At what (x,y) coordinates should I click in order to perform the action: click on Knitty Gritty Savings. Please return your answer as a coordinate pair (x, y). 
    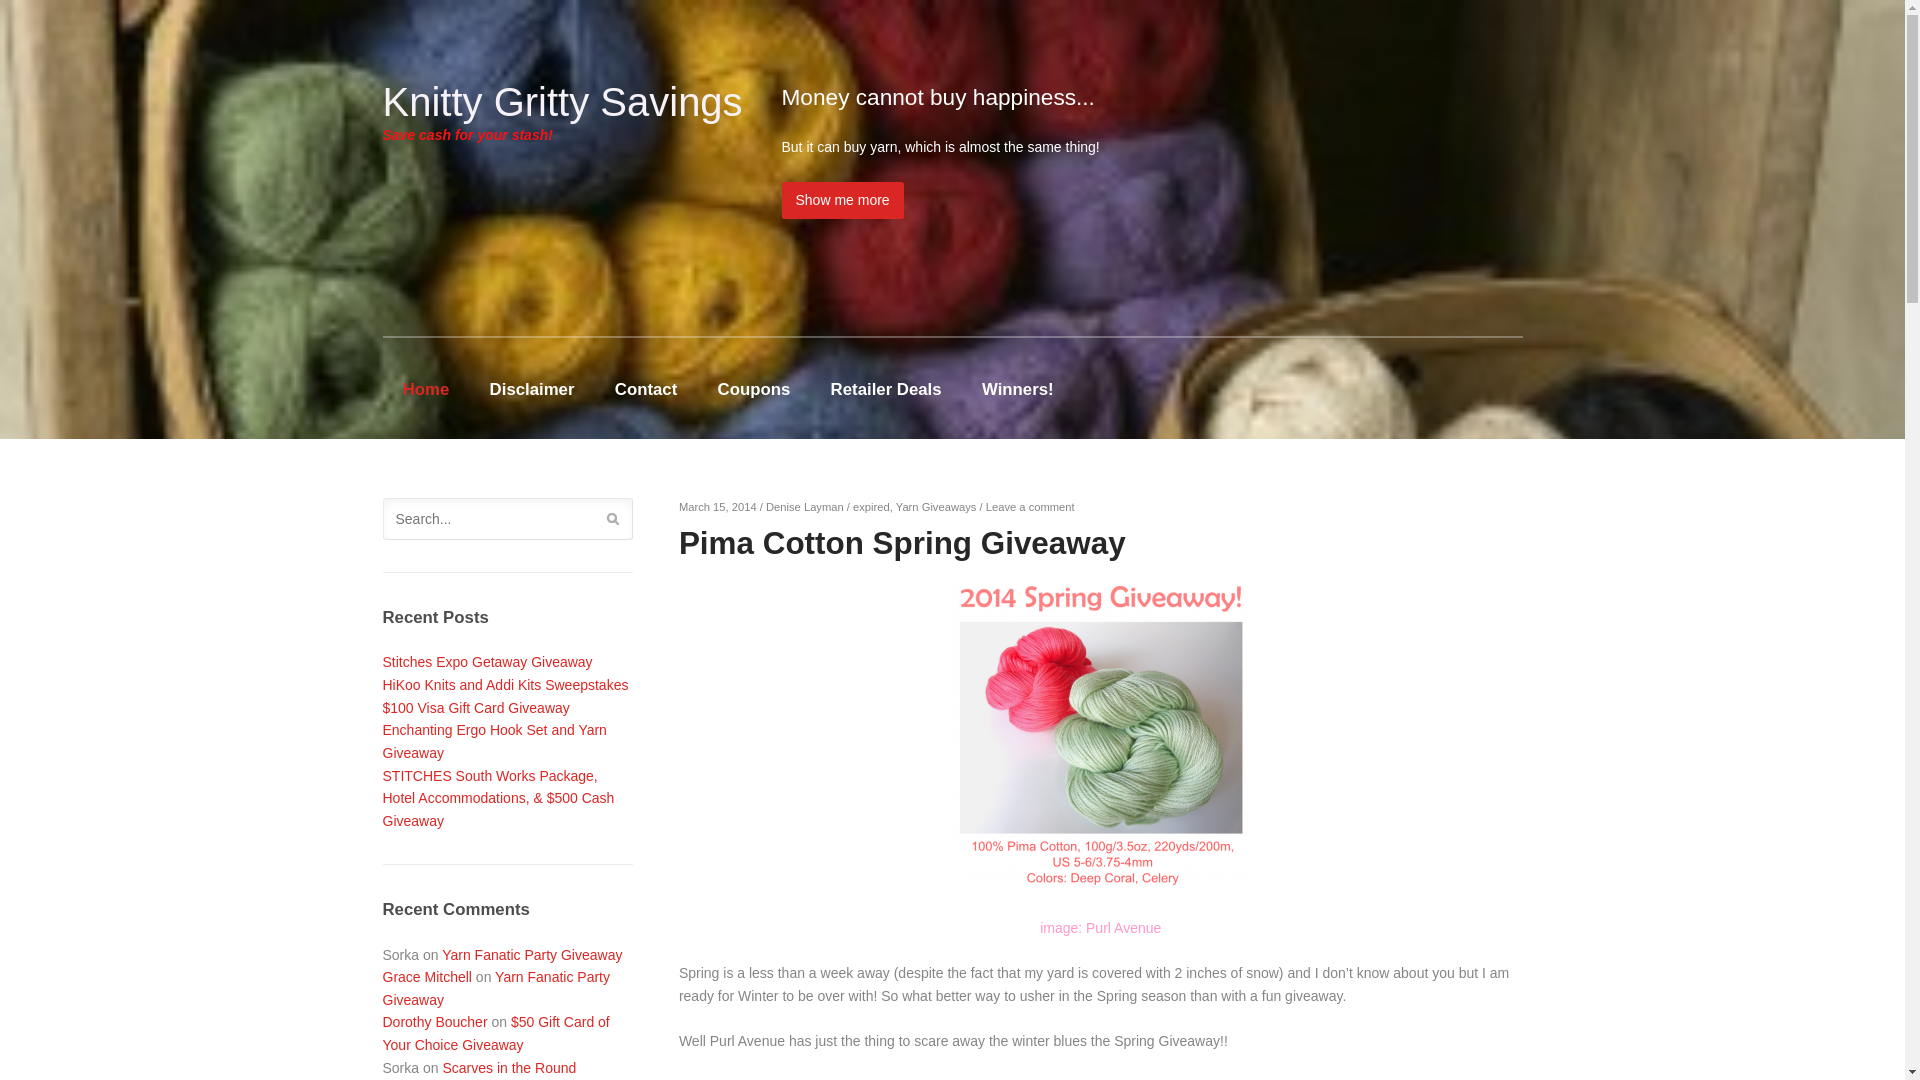
    Looking at the image, I should click on (562, 102).